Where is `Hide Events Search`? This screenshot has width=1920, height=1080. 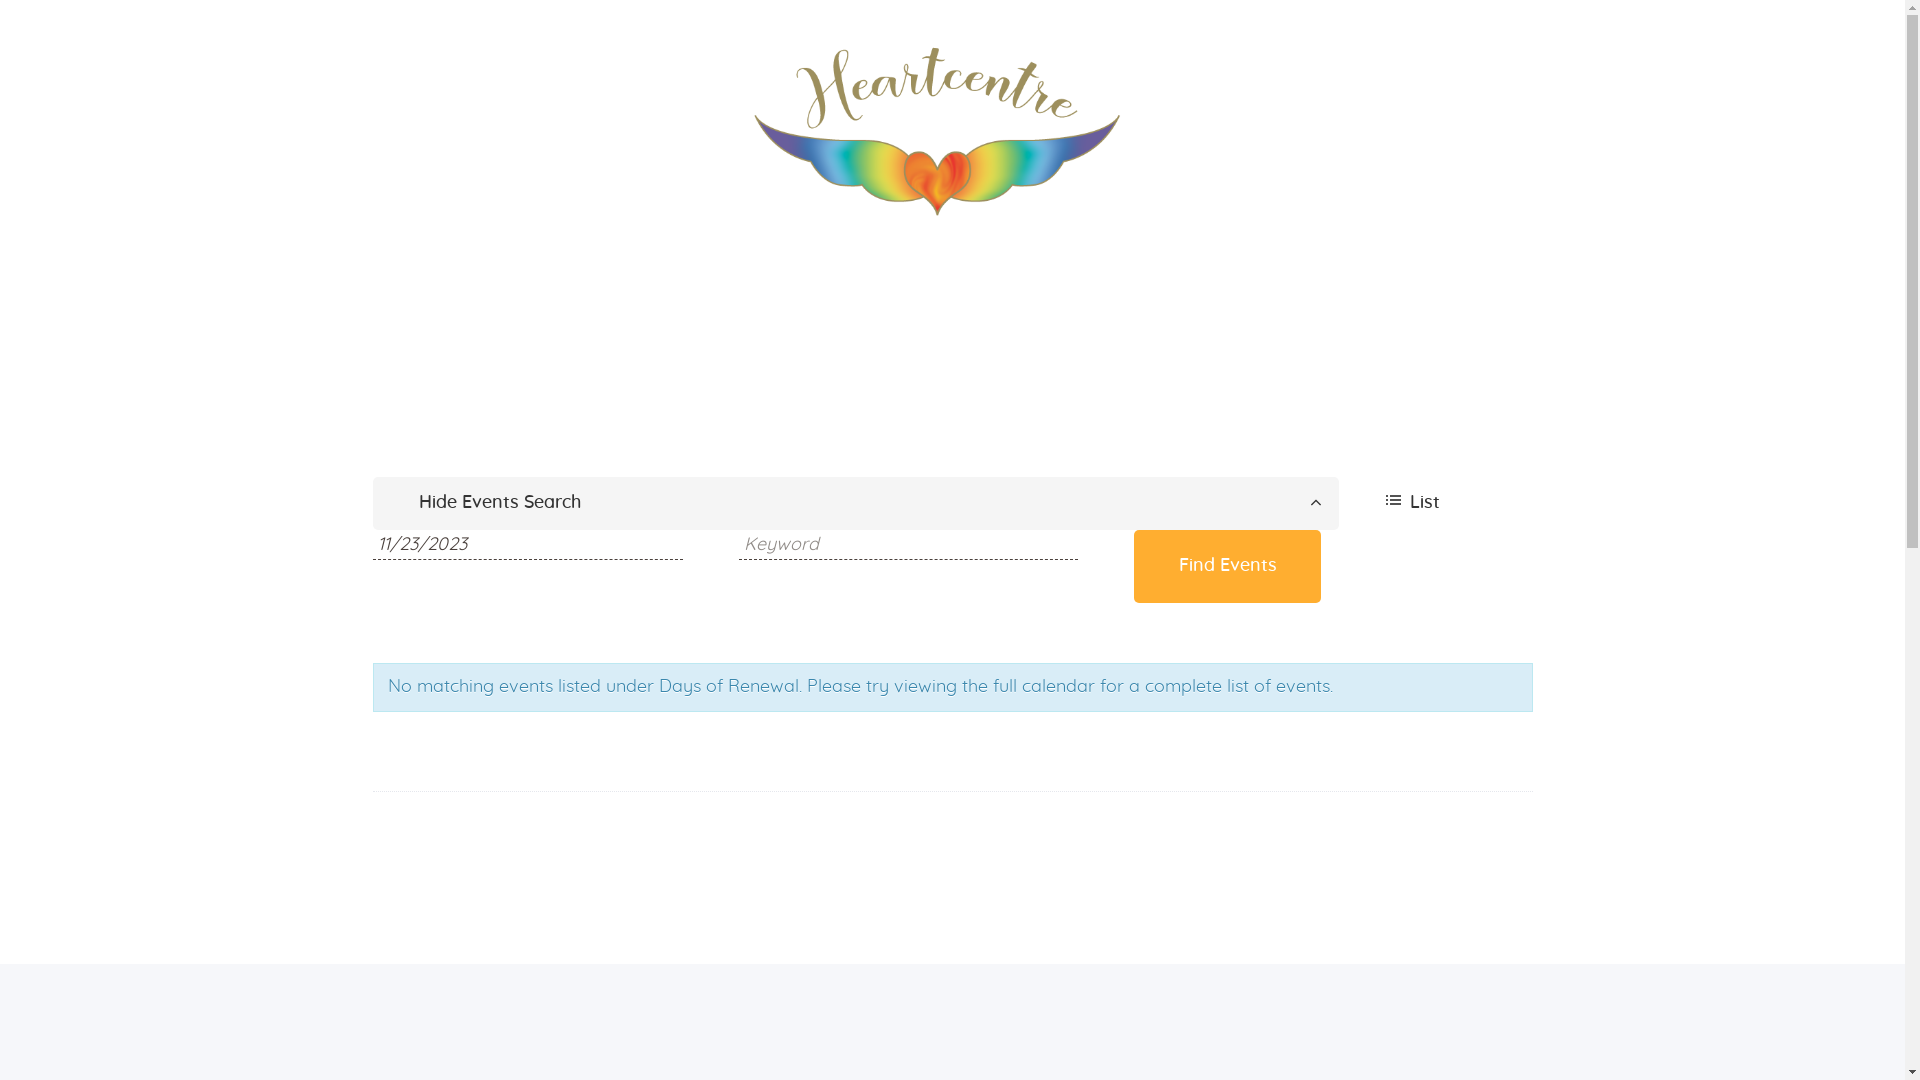 Hide Events Search is located at coordinates (856, 504).